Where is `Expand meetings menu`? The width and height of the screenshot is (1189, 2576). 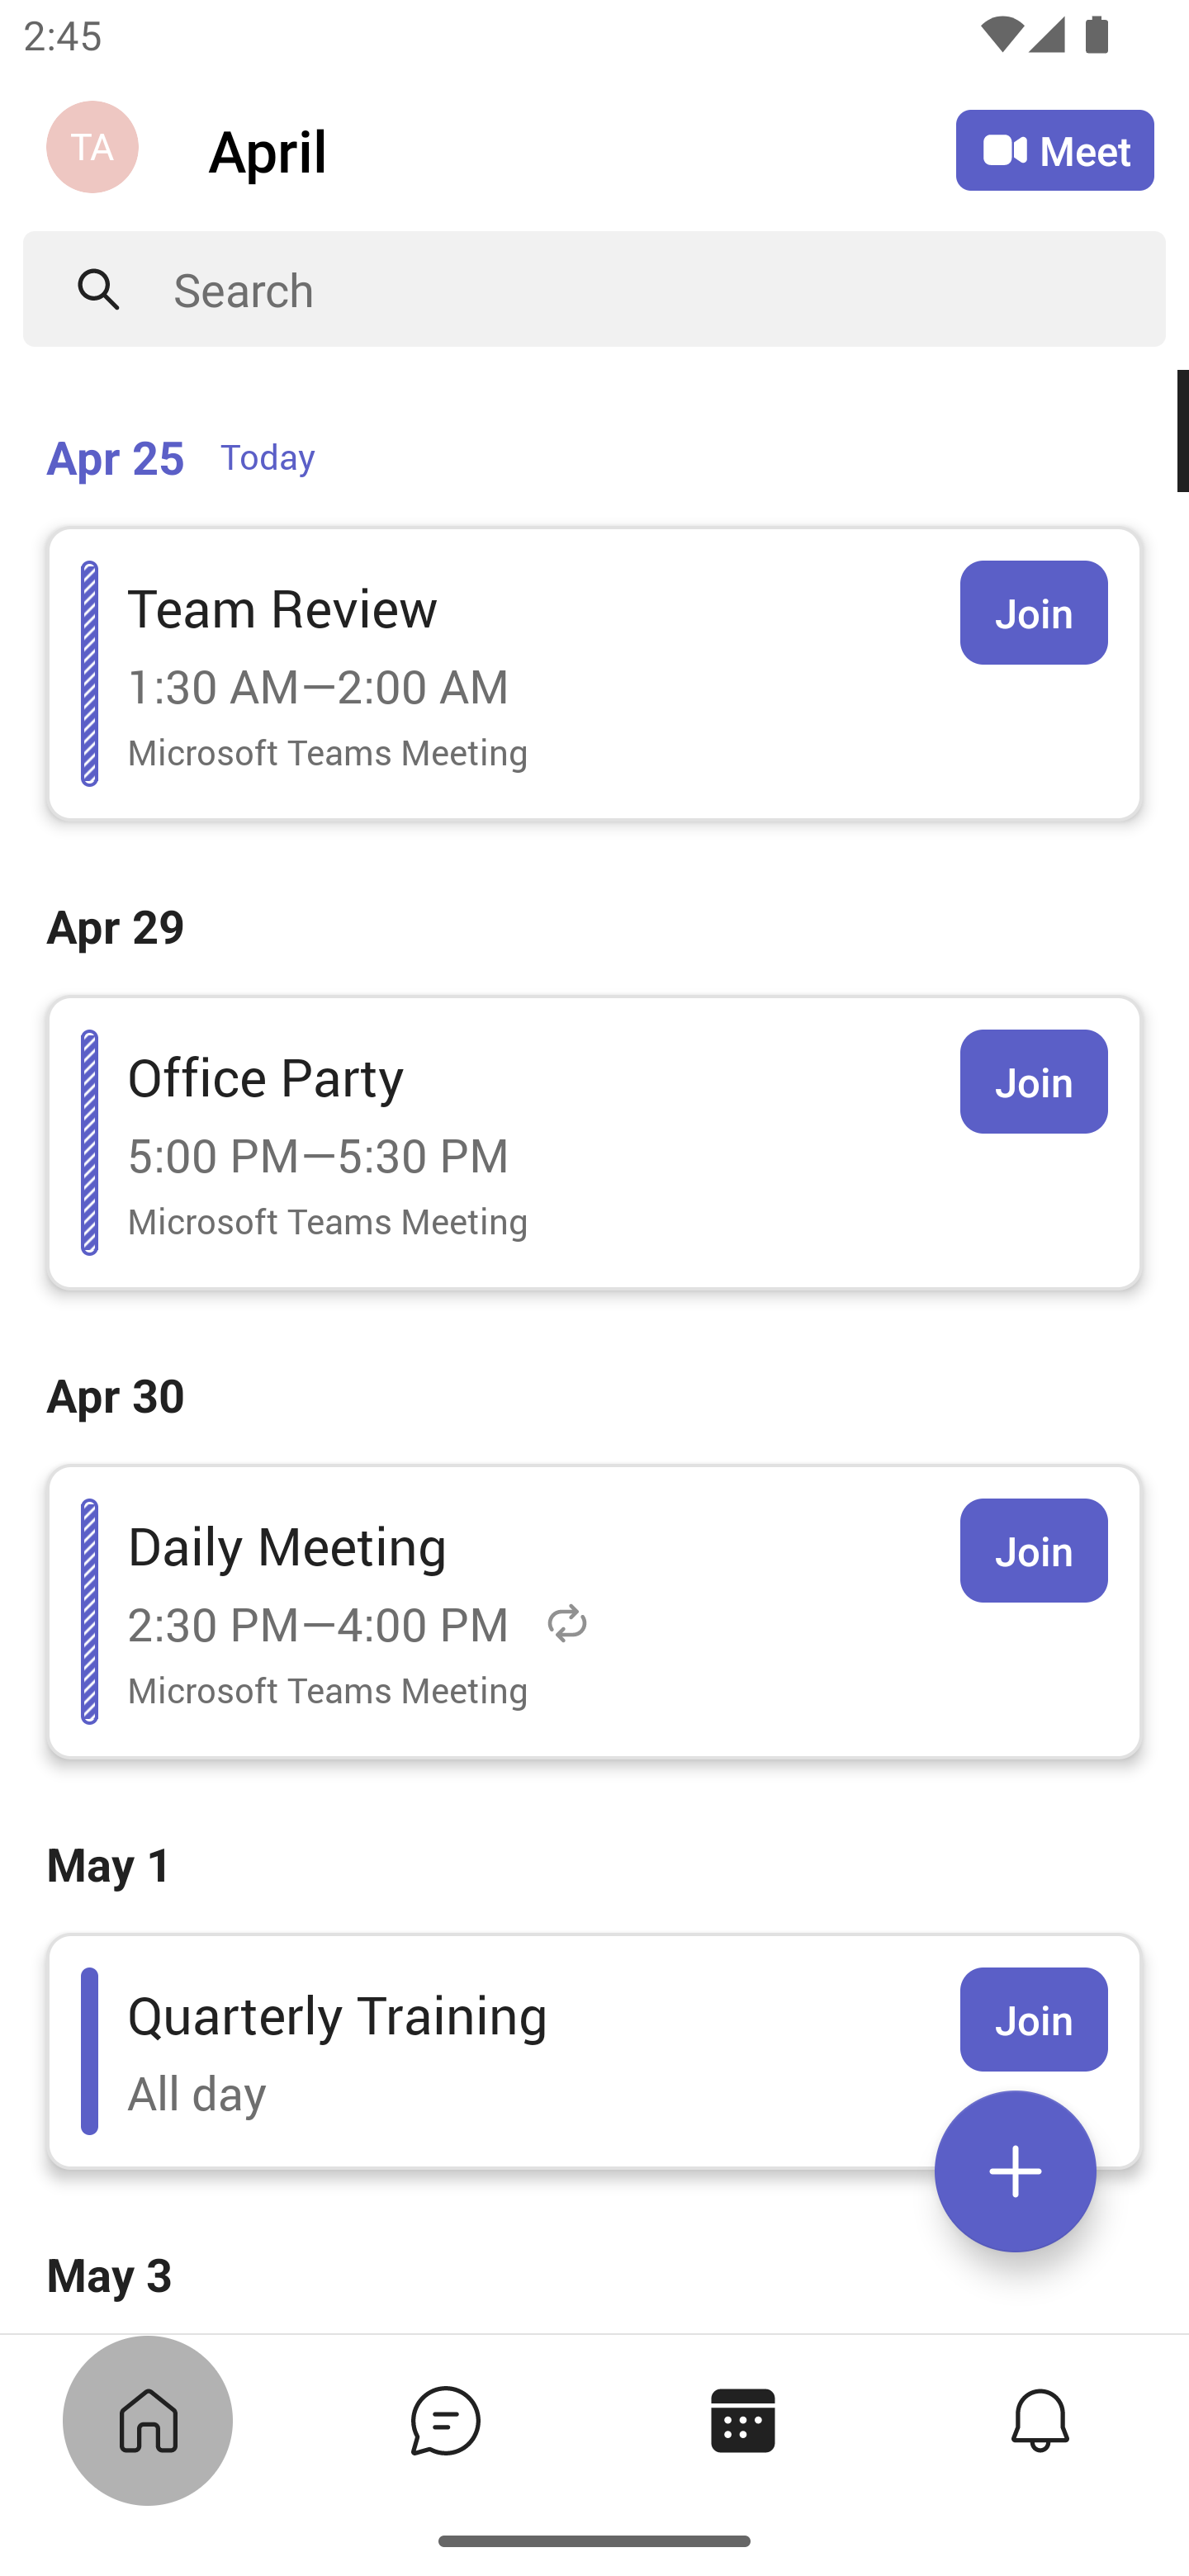 Expand meetings menu is located at coordinates (1015, 2171).